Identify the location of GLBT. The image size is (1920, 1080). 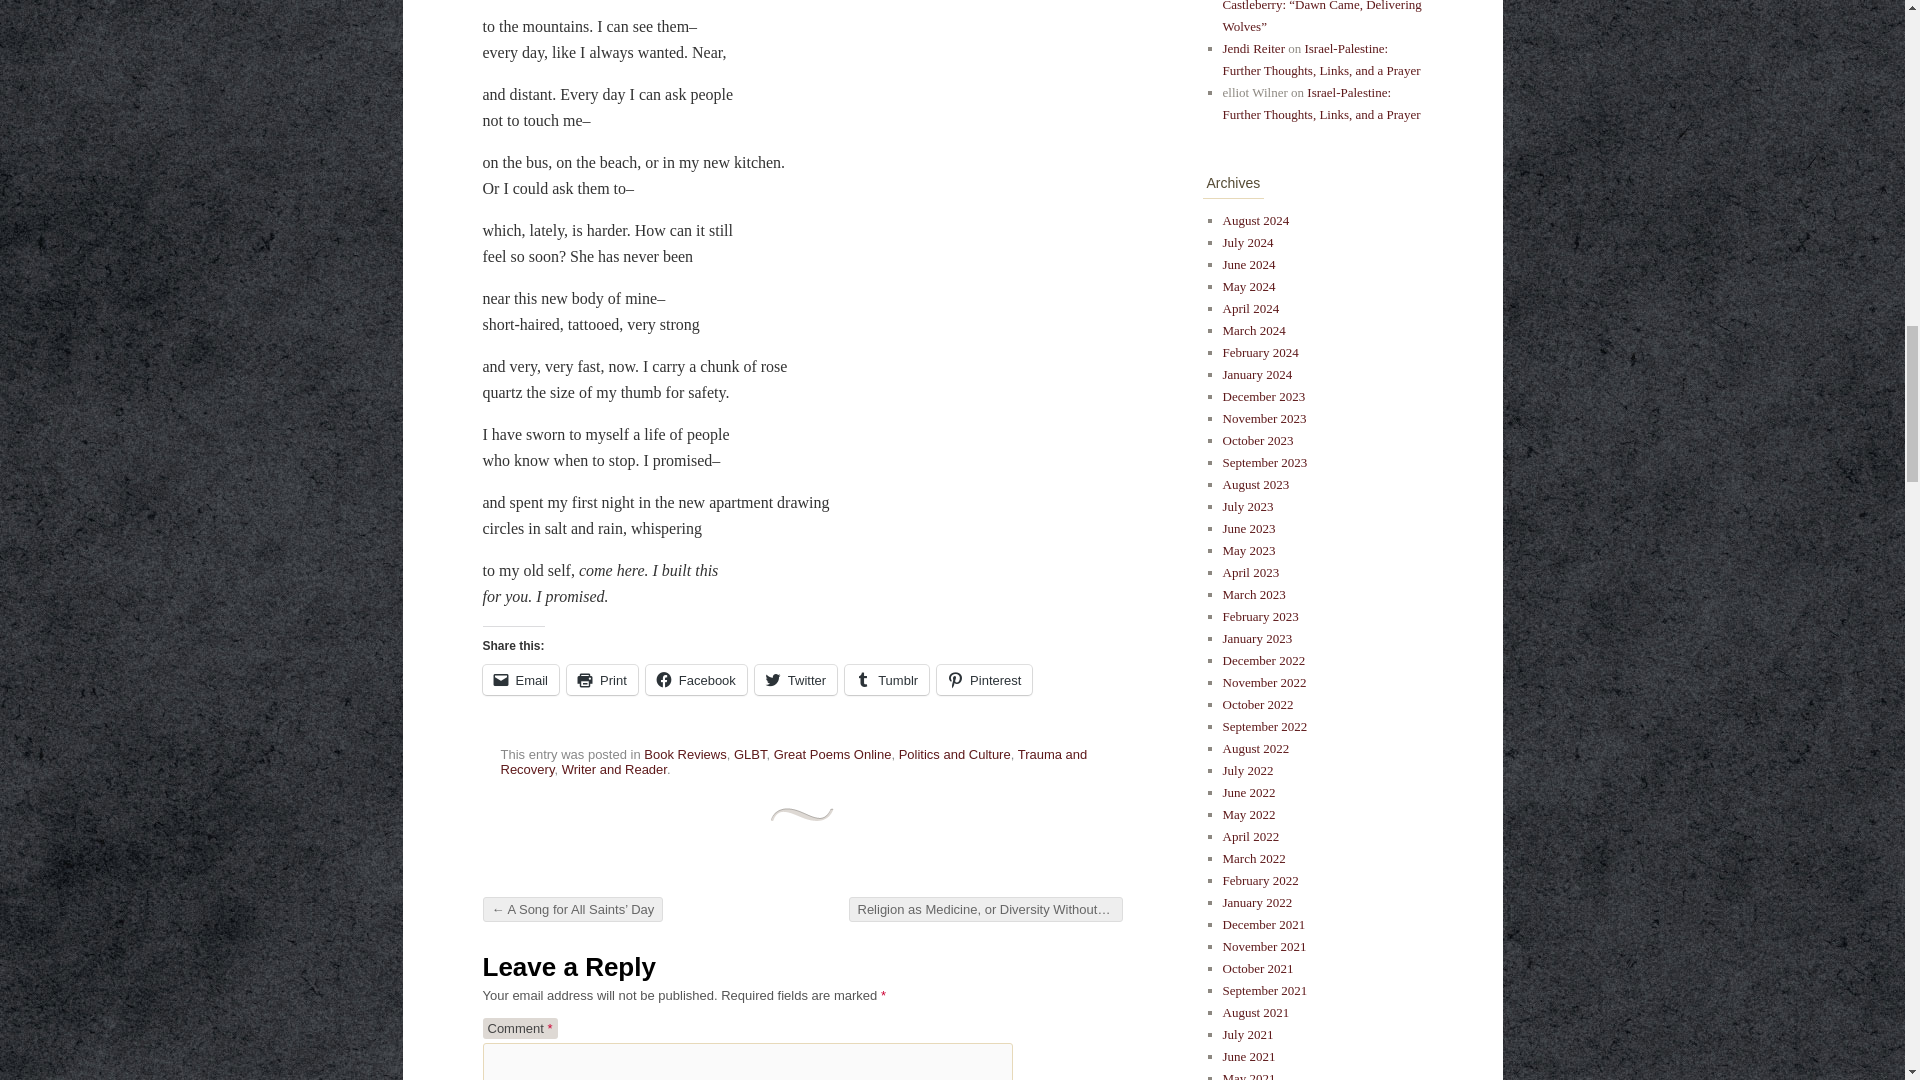
(750, 754).